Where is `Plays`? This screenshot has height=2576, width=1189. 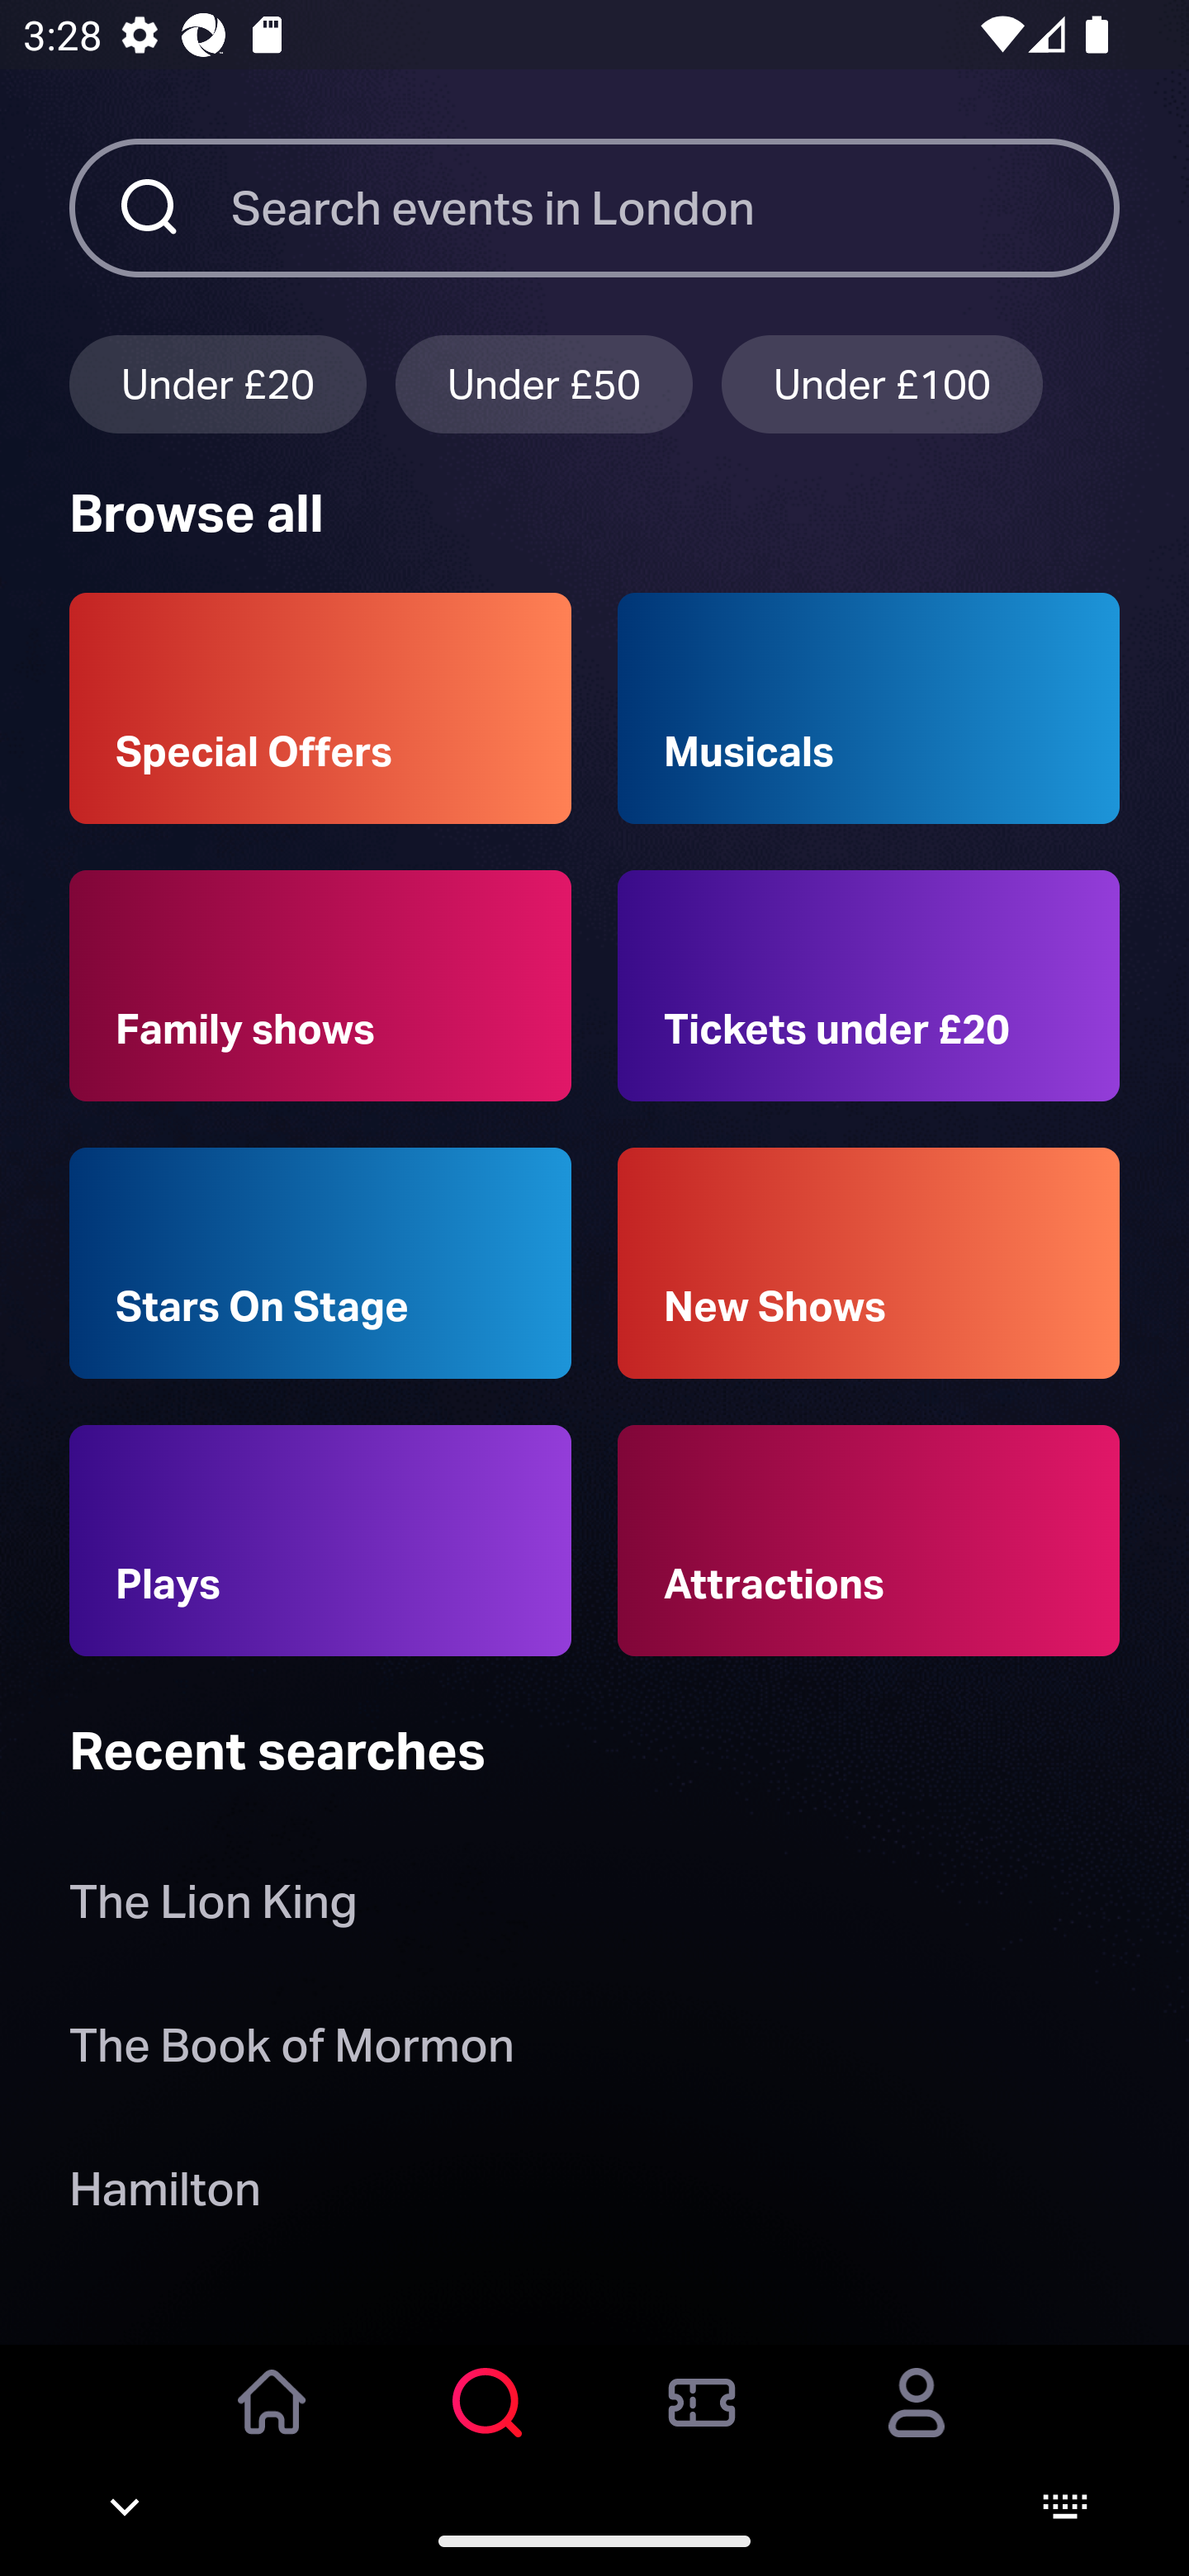 Plays is located at coordinates (320, 1541).